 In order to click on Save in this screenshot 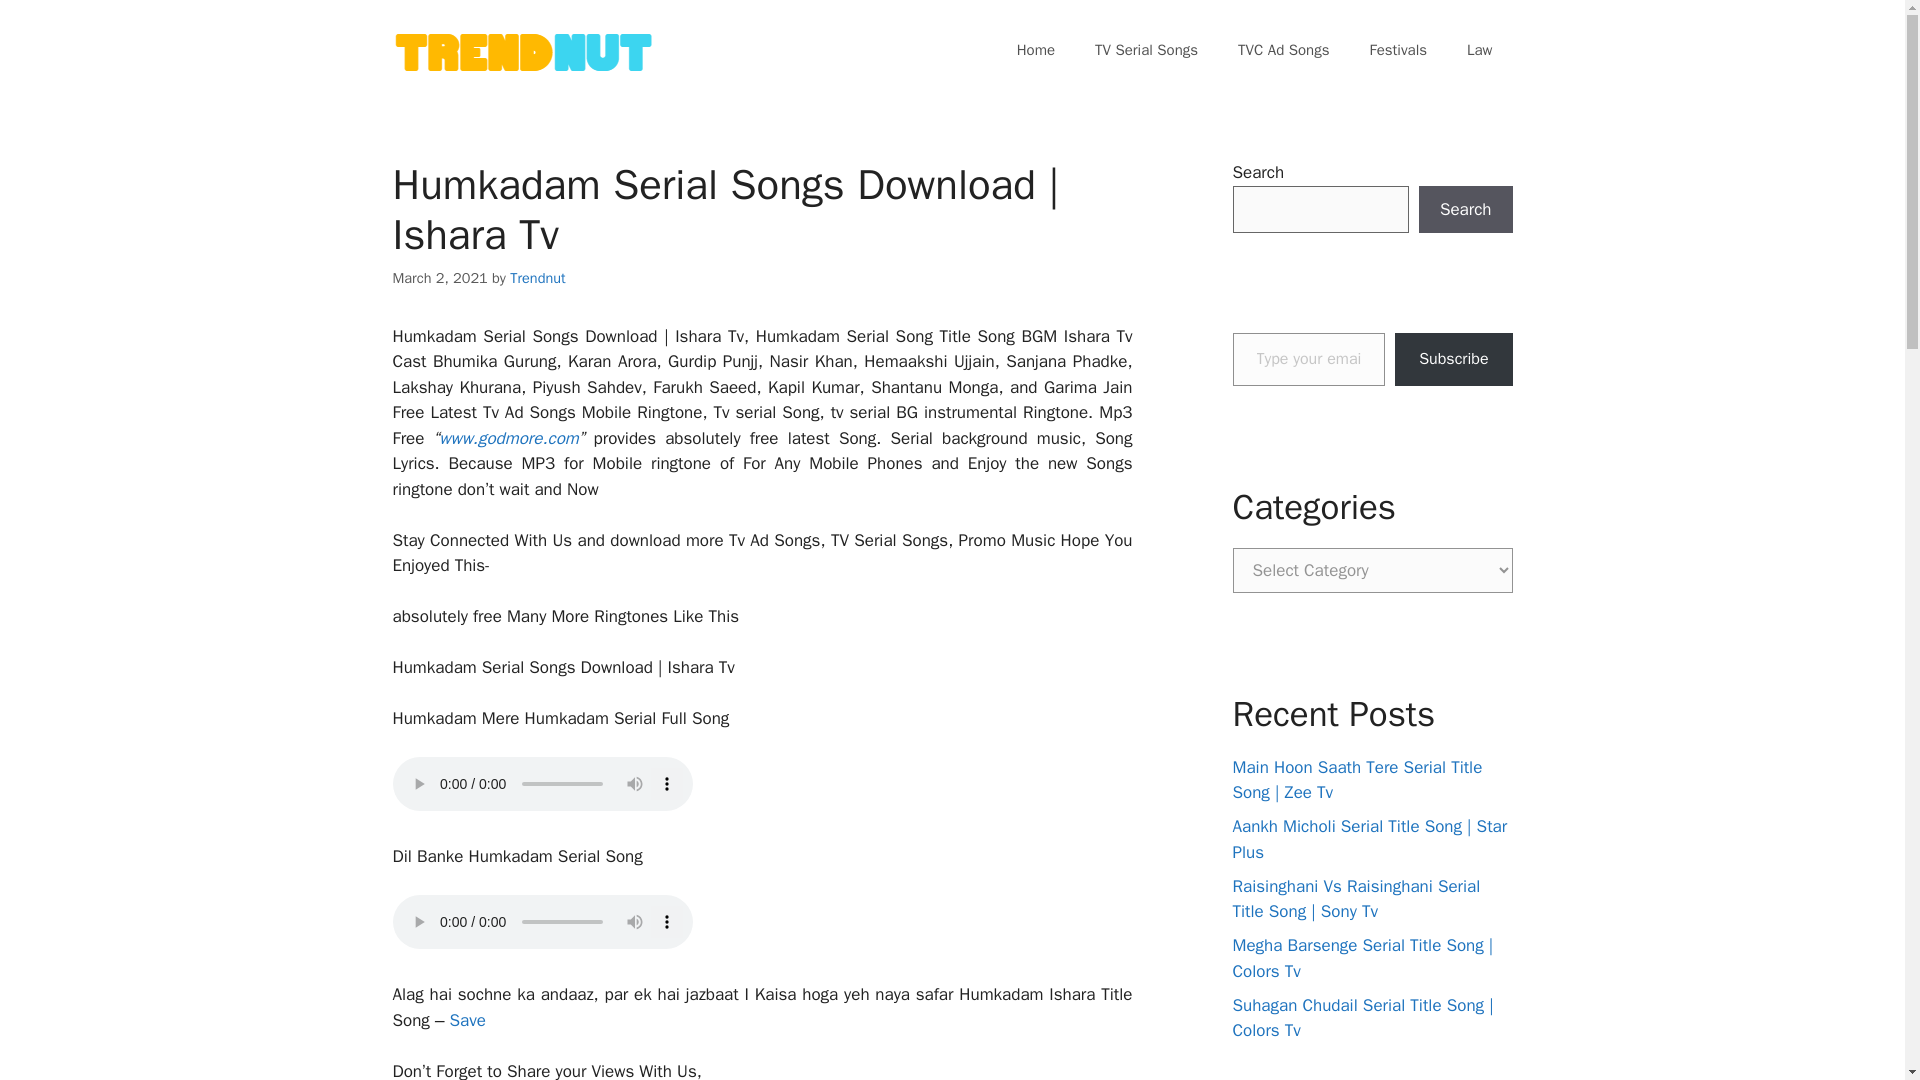, I will do `click(467, 1020)`.